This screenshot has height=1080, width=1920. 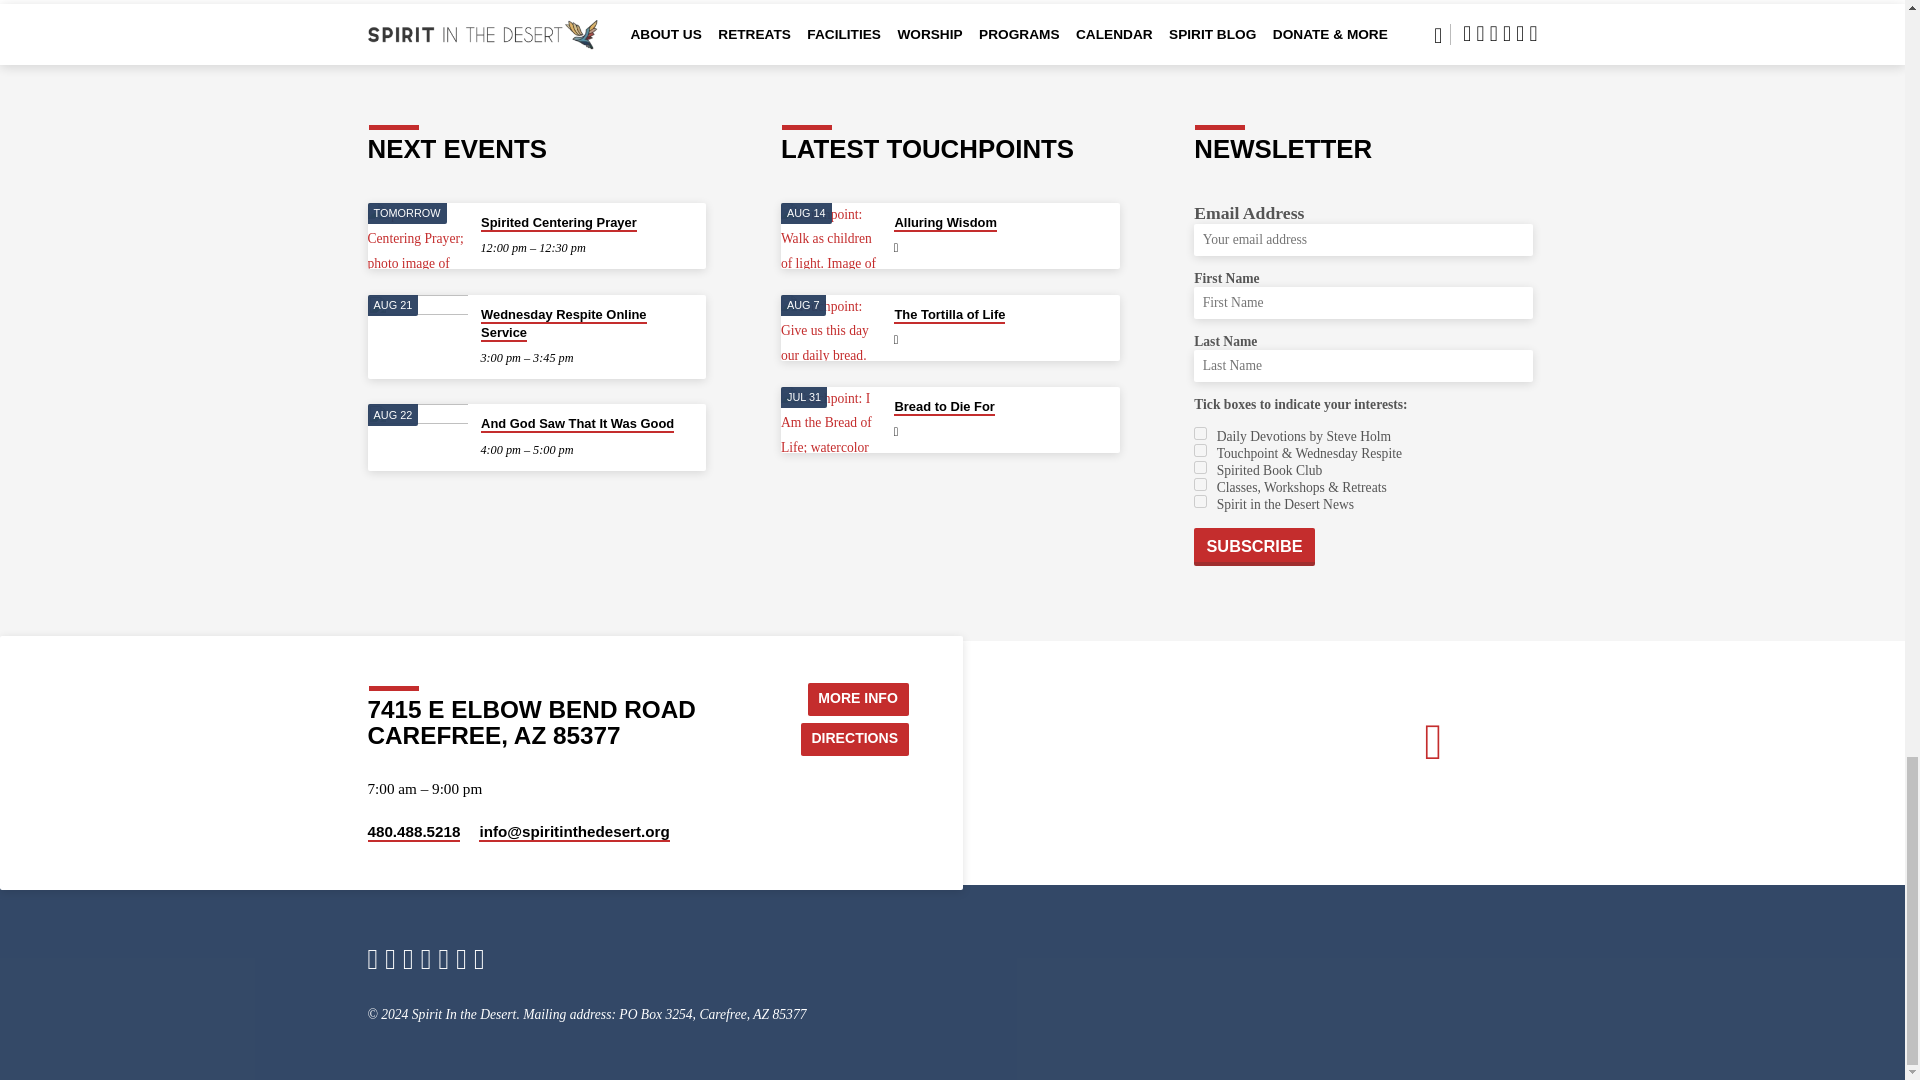 What do you see at coordinates (1200, 468) in the screenshot?
I see `451e56ae58` at bounding box center [1200, 468].